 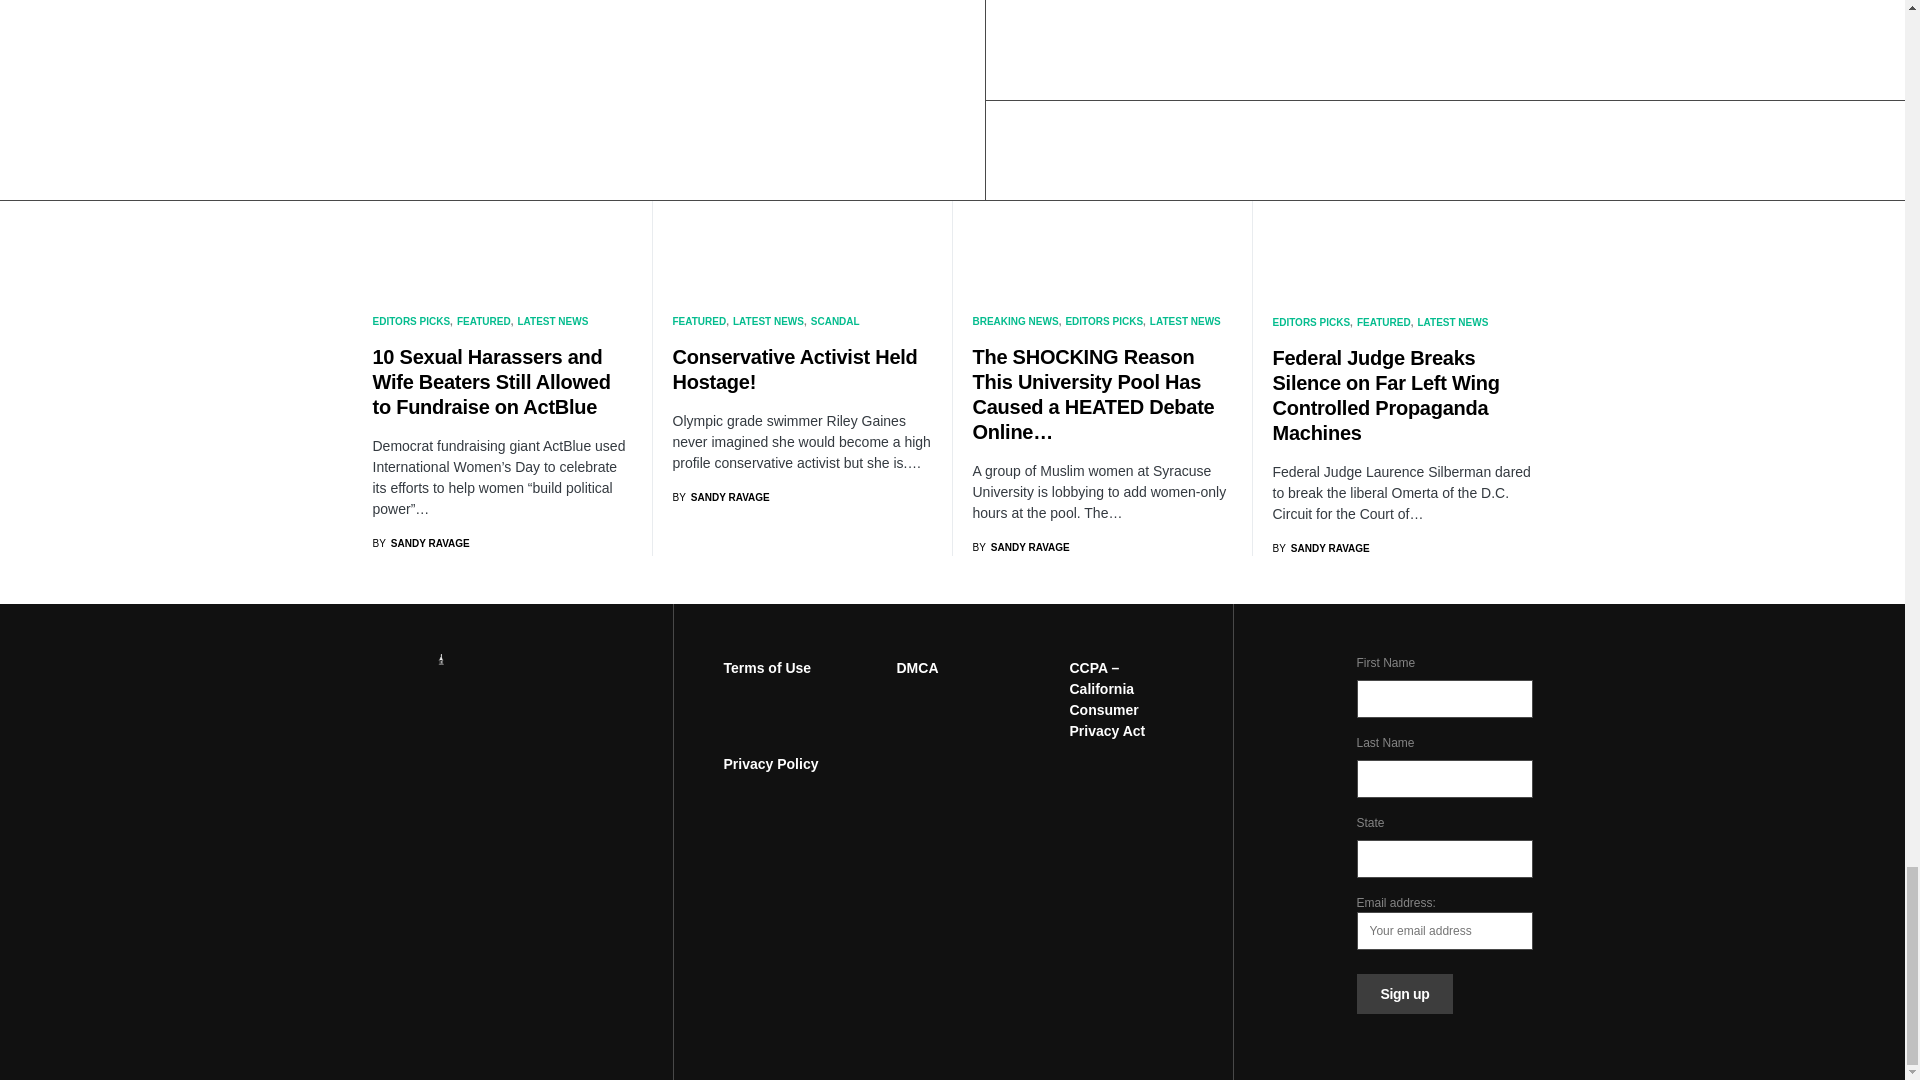 I want to click on View all posts by Sandy Ravage, so click(x=420, y=53).